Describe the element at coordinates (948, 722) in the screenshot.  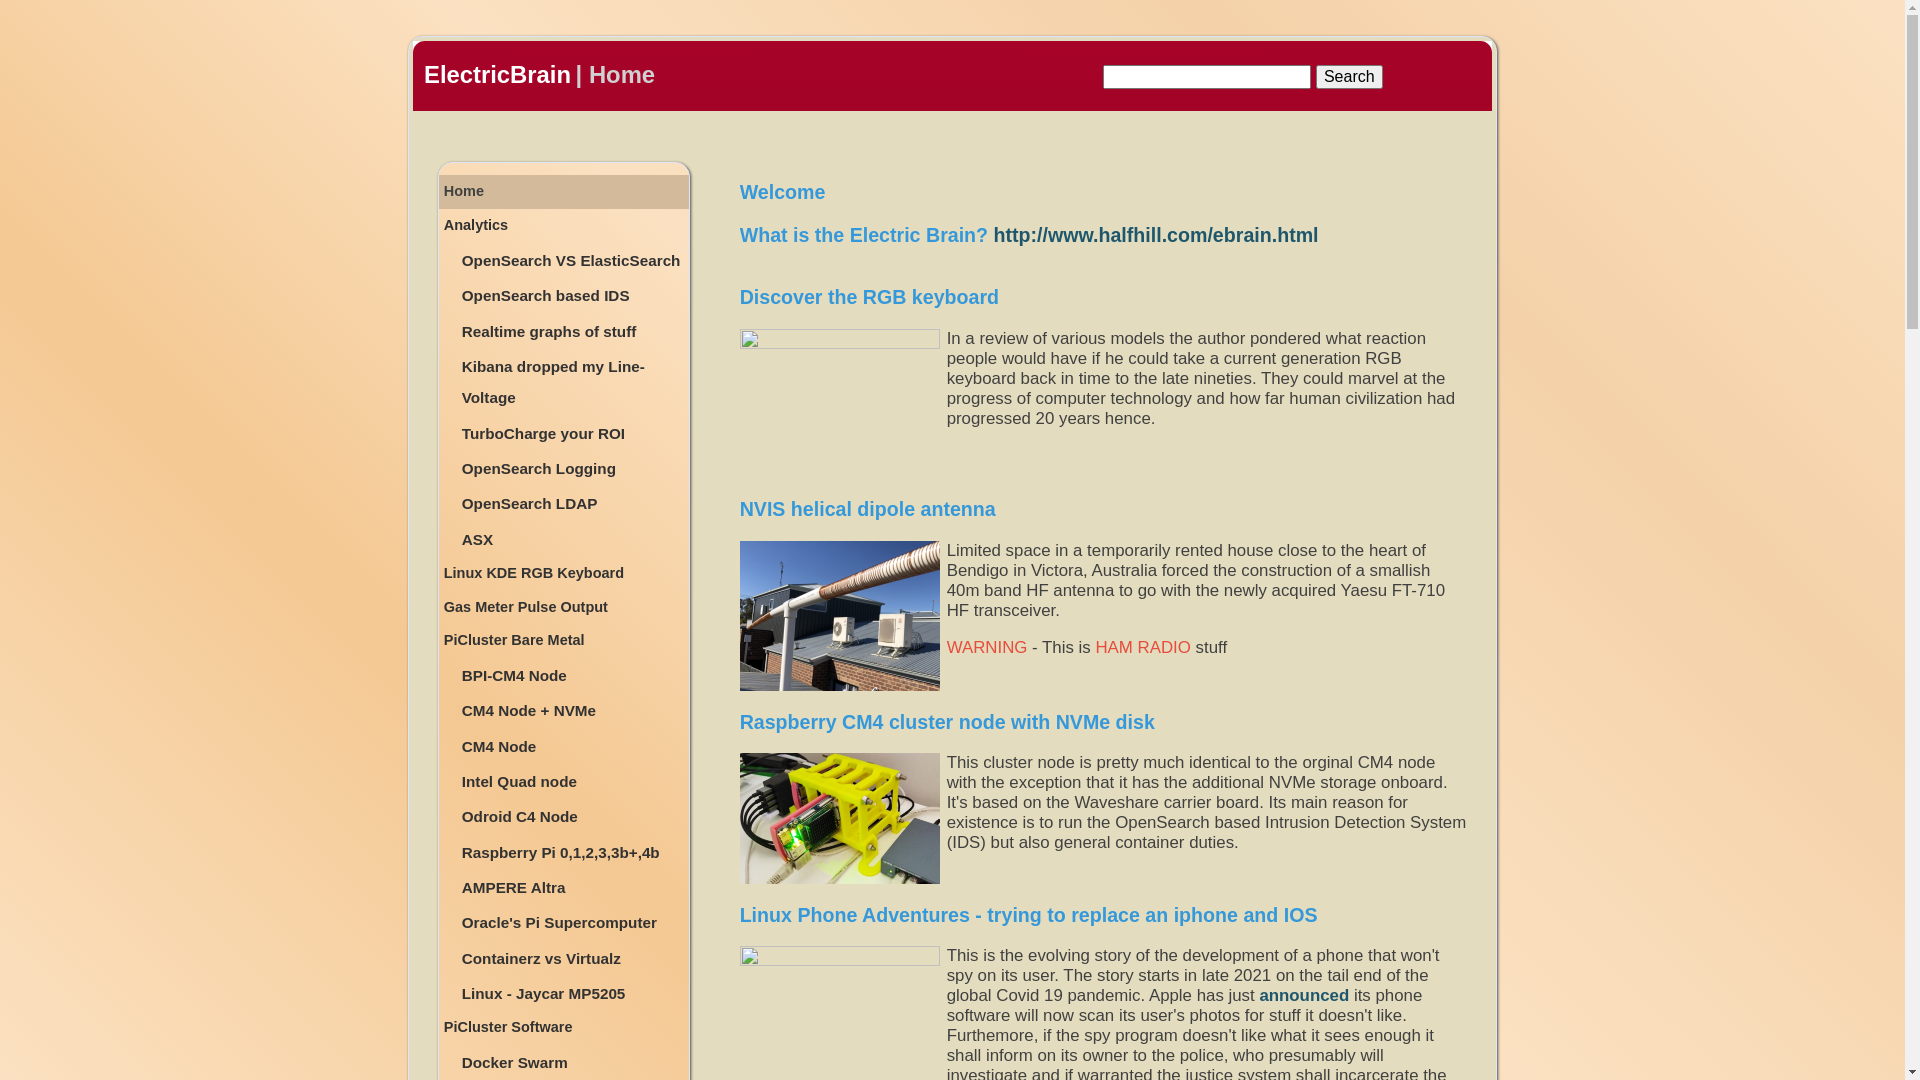
I see `Raspberry CM4 cluster node with NVMe disk` at that location.